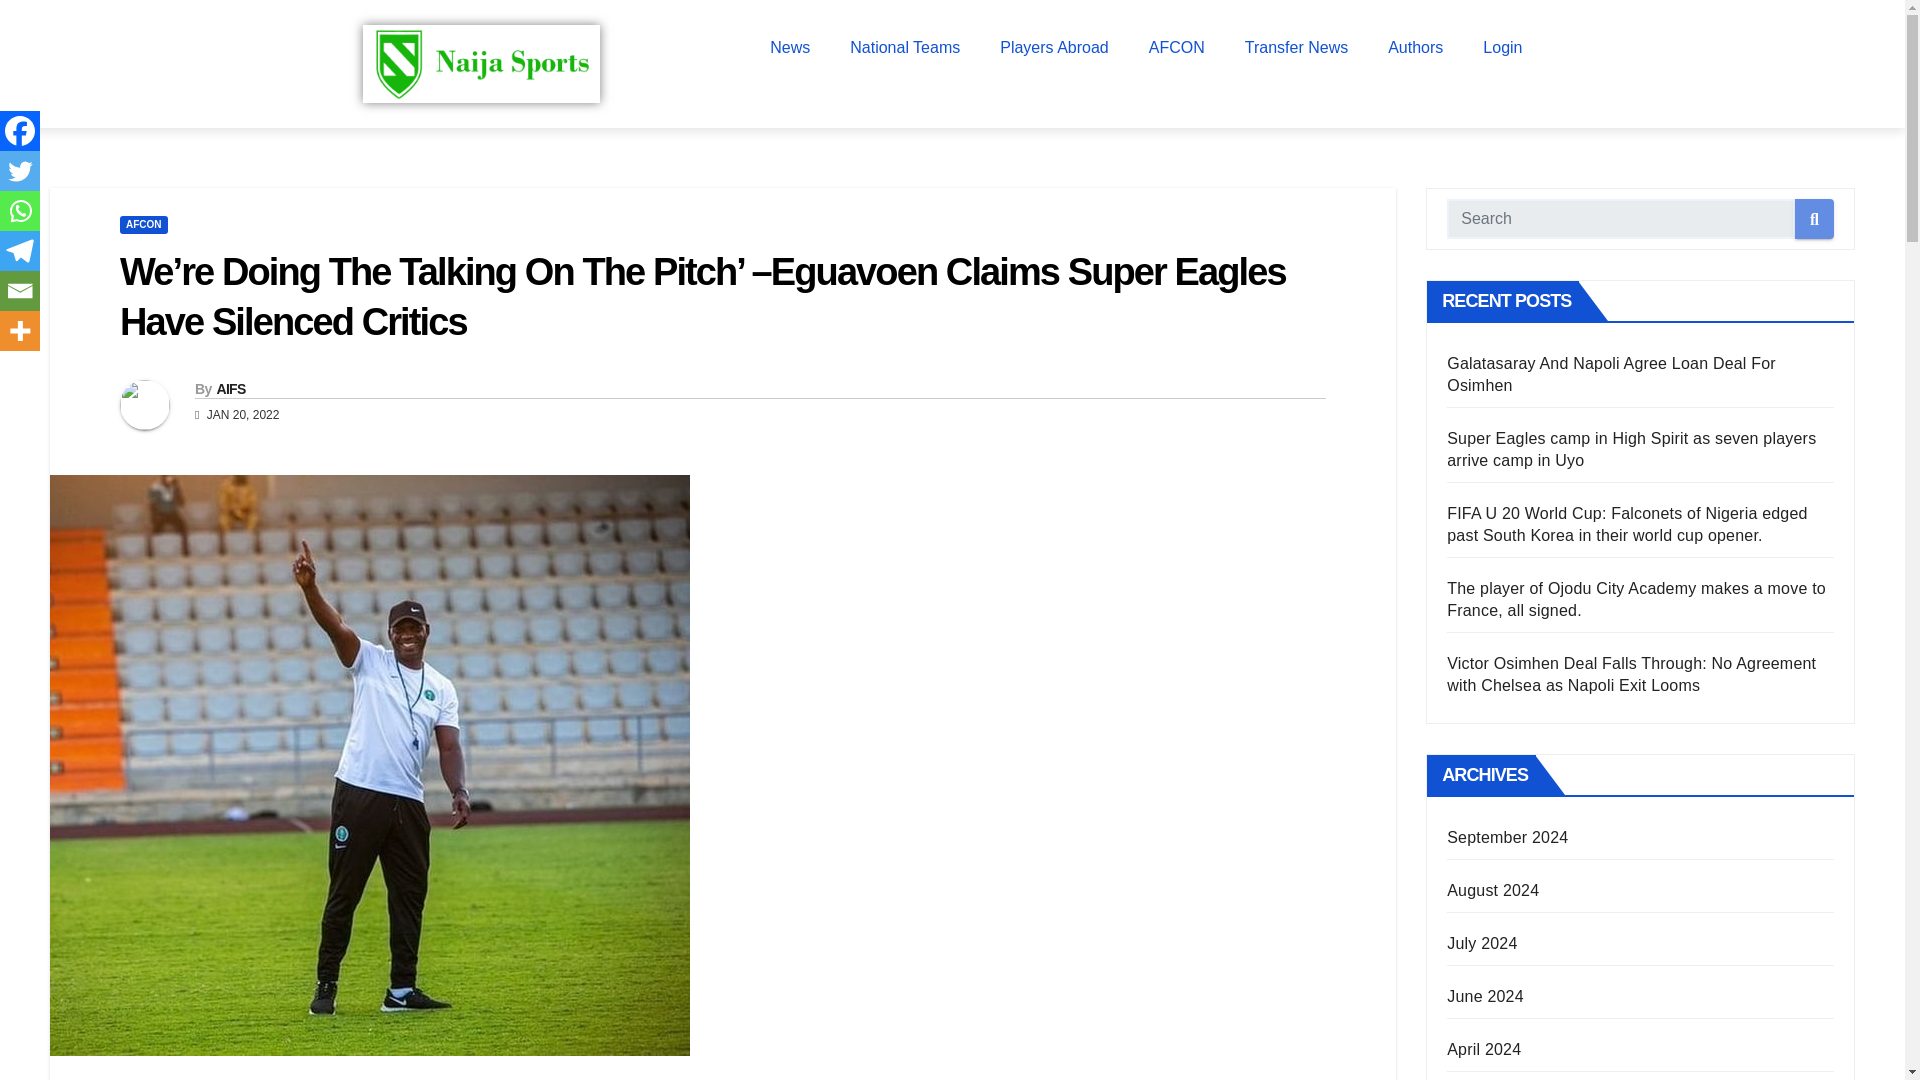 The width and height of the screenshot is (1920, 1080). Describe the element at coordinates (1296, 48) in the screenshot. I see `Transfer News` at that location.